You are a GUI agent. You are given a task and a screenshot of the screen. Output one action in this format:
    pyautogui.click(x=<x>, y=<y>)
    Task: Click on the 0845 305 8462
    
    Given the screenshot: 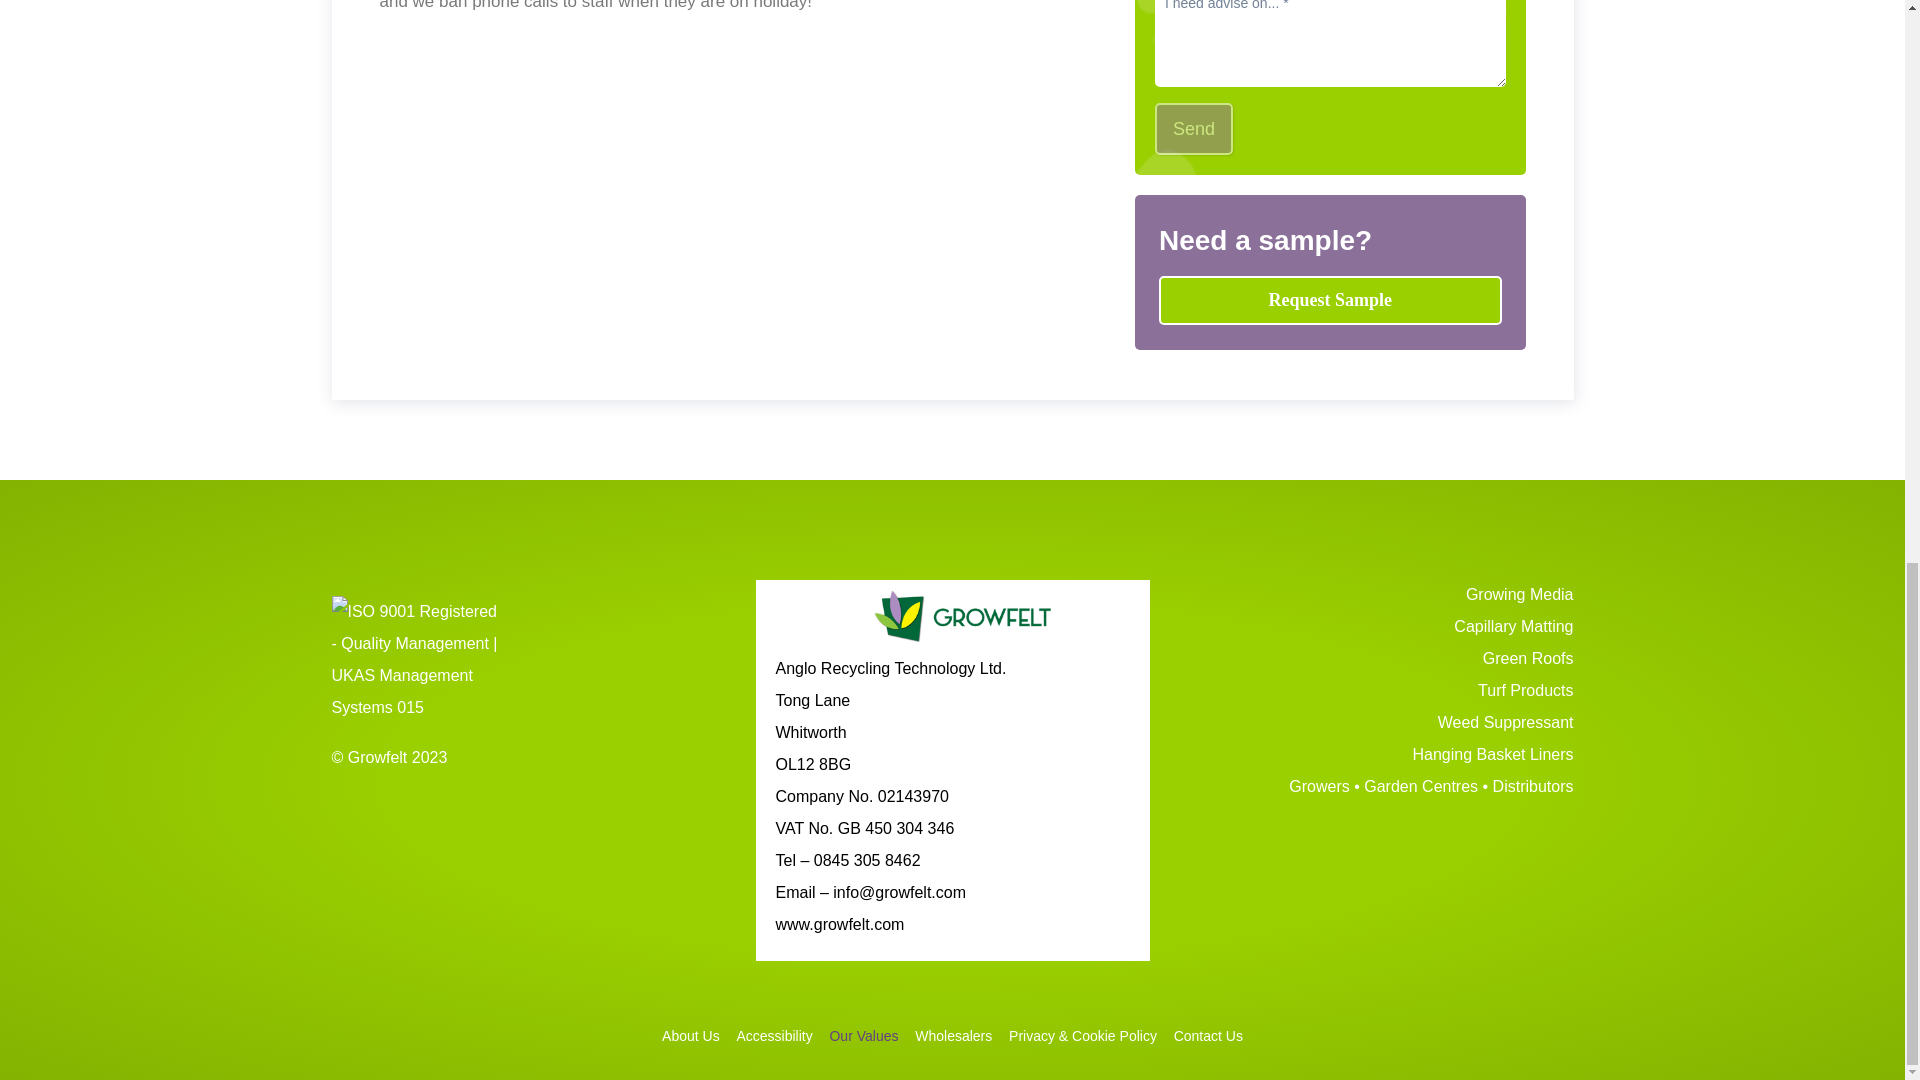 What is the action you would take?
    pyautogui.click(x=868, y=860)
    